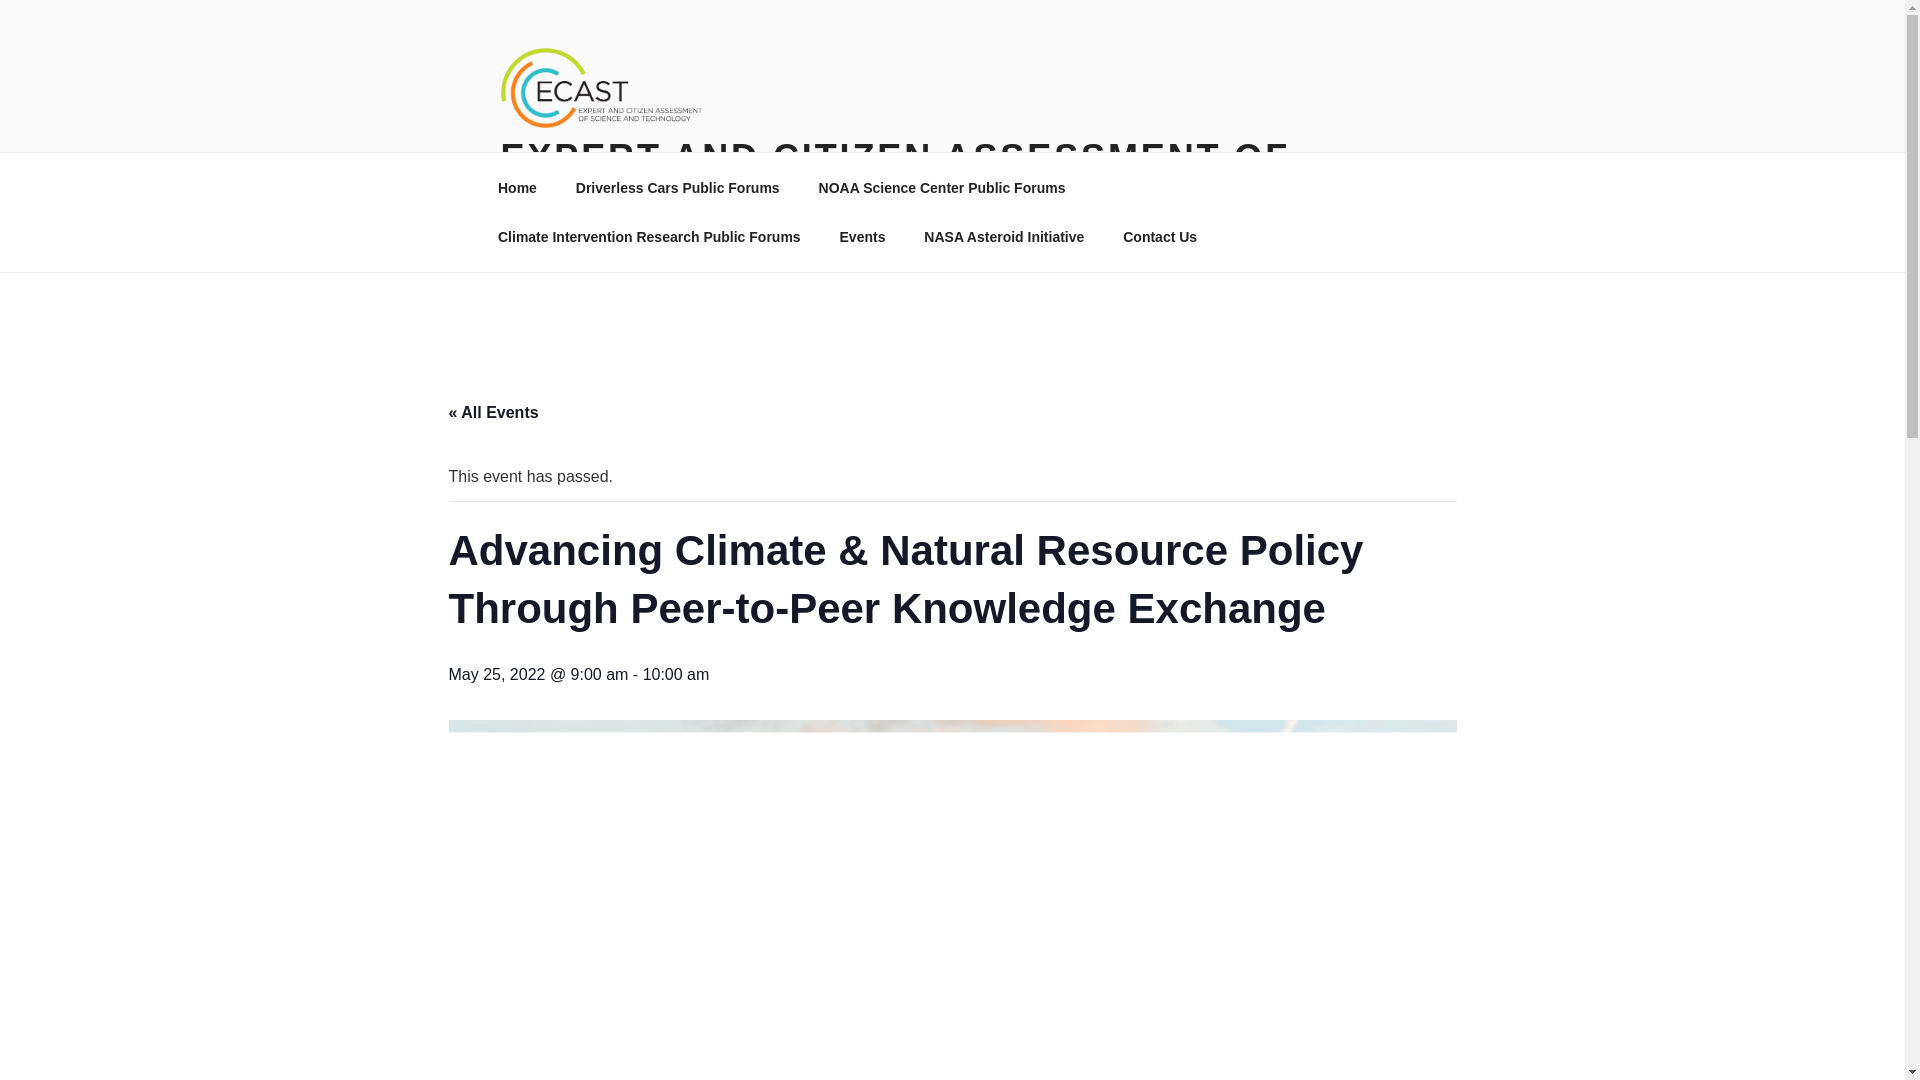 The image size is (1920, 1080). Describe the element at coordinates (948, 188) in the screenshot. I see `NOAA Science Center Public Forums` at that location.